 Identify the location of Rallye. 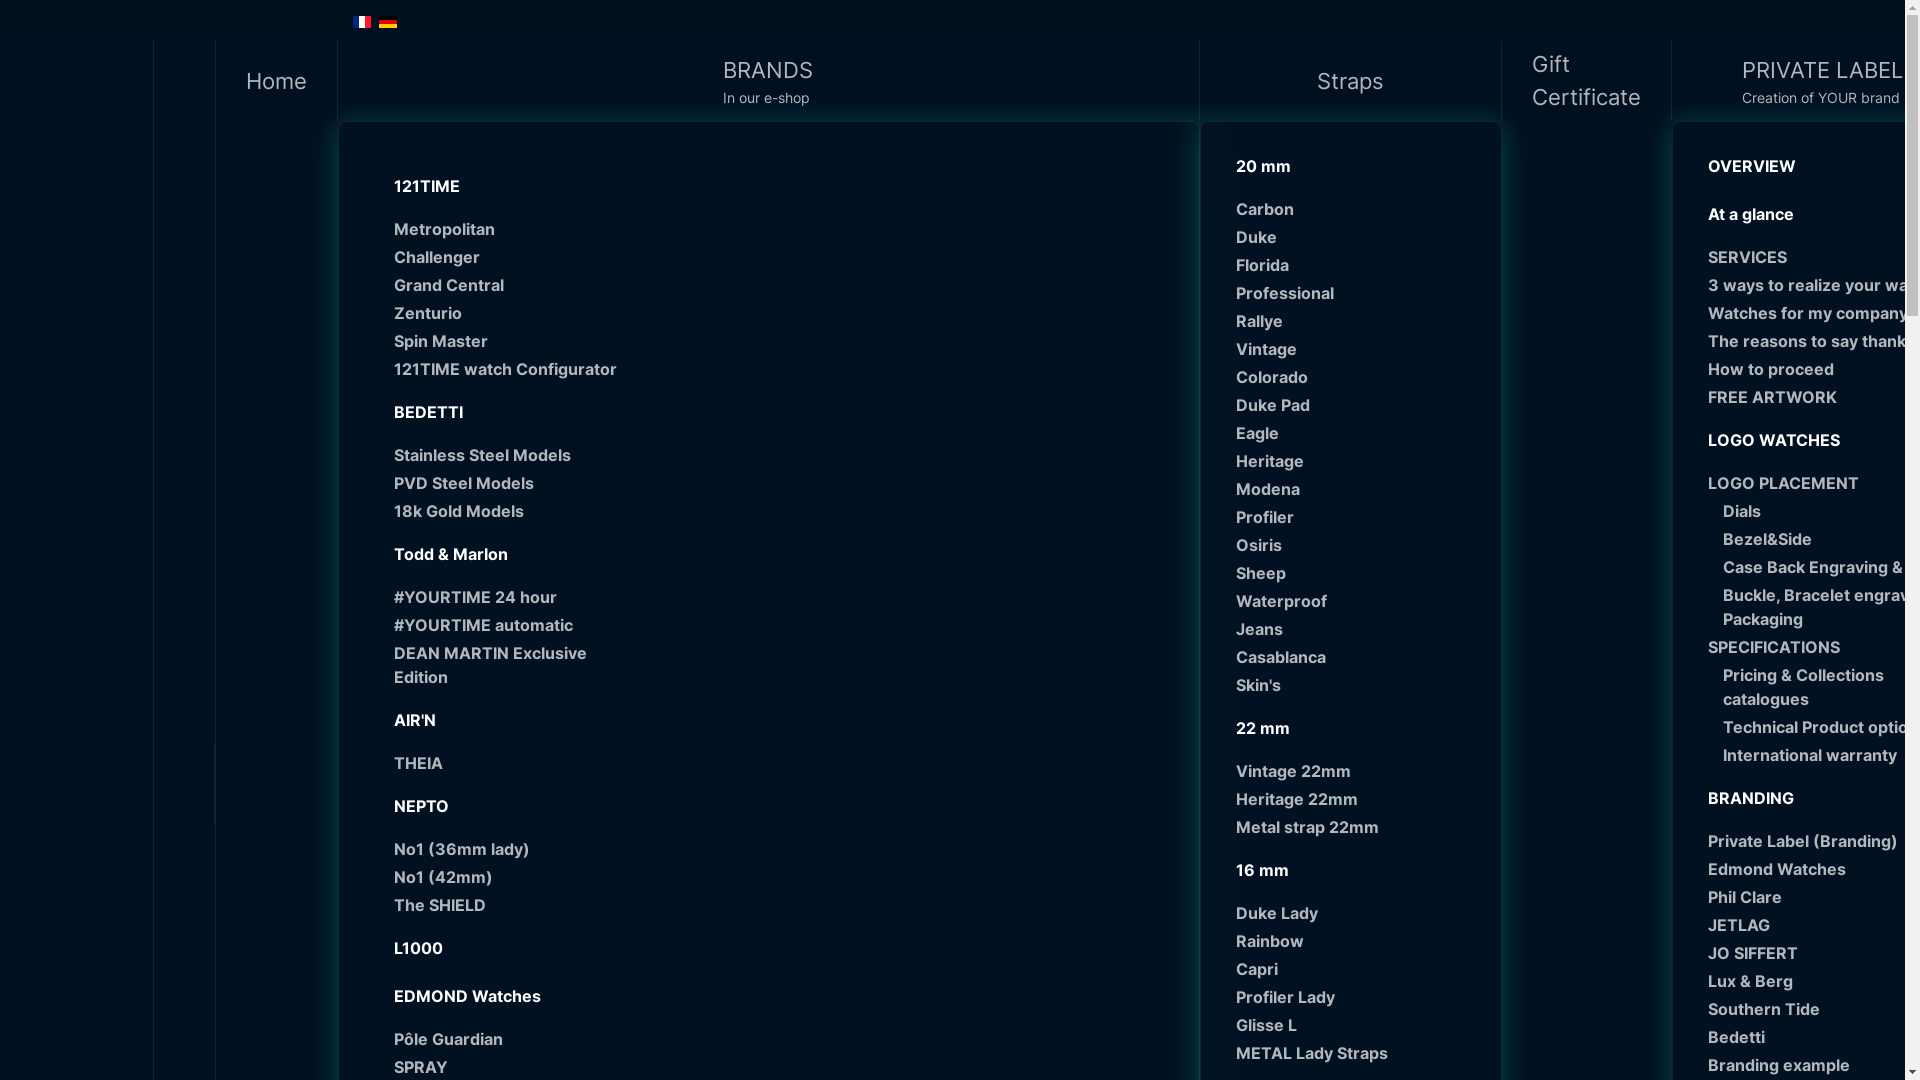
(1358, 321).